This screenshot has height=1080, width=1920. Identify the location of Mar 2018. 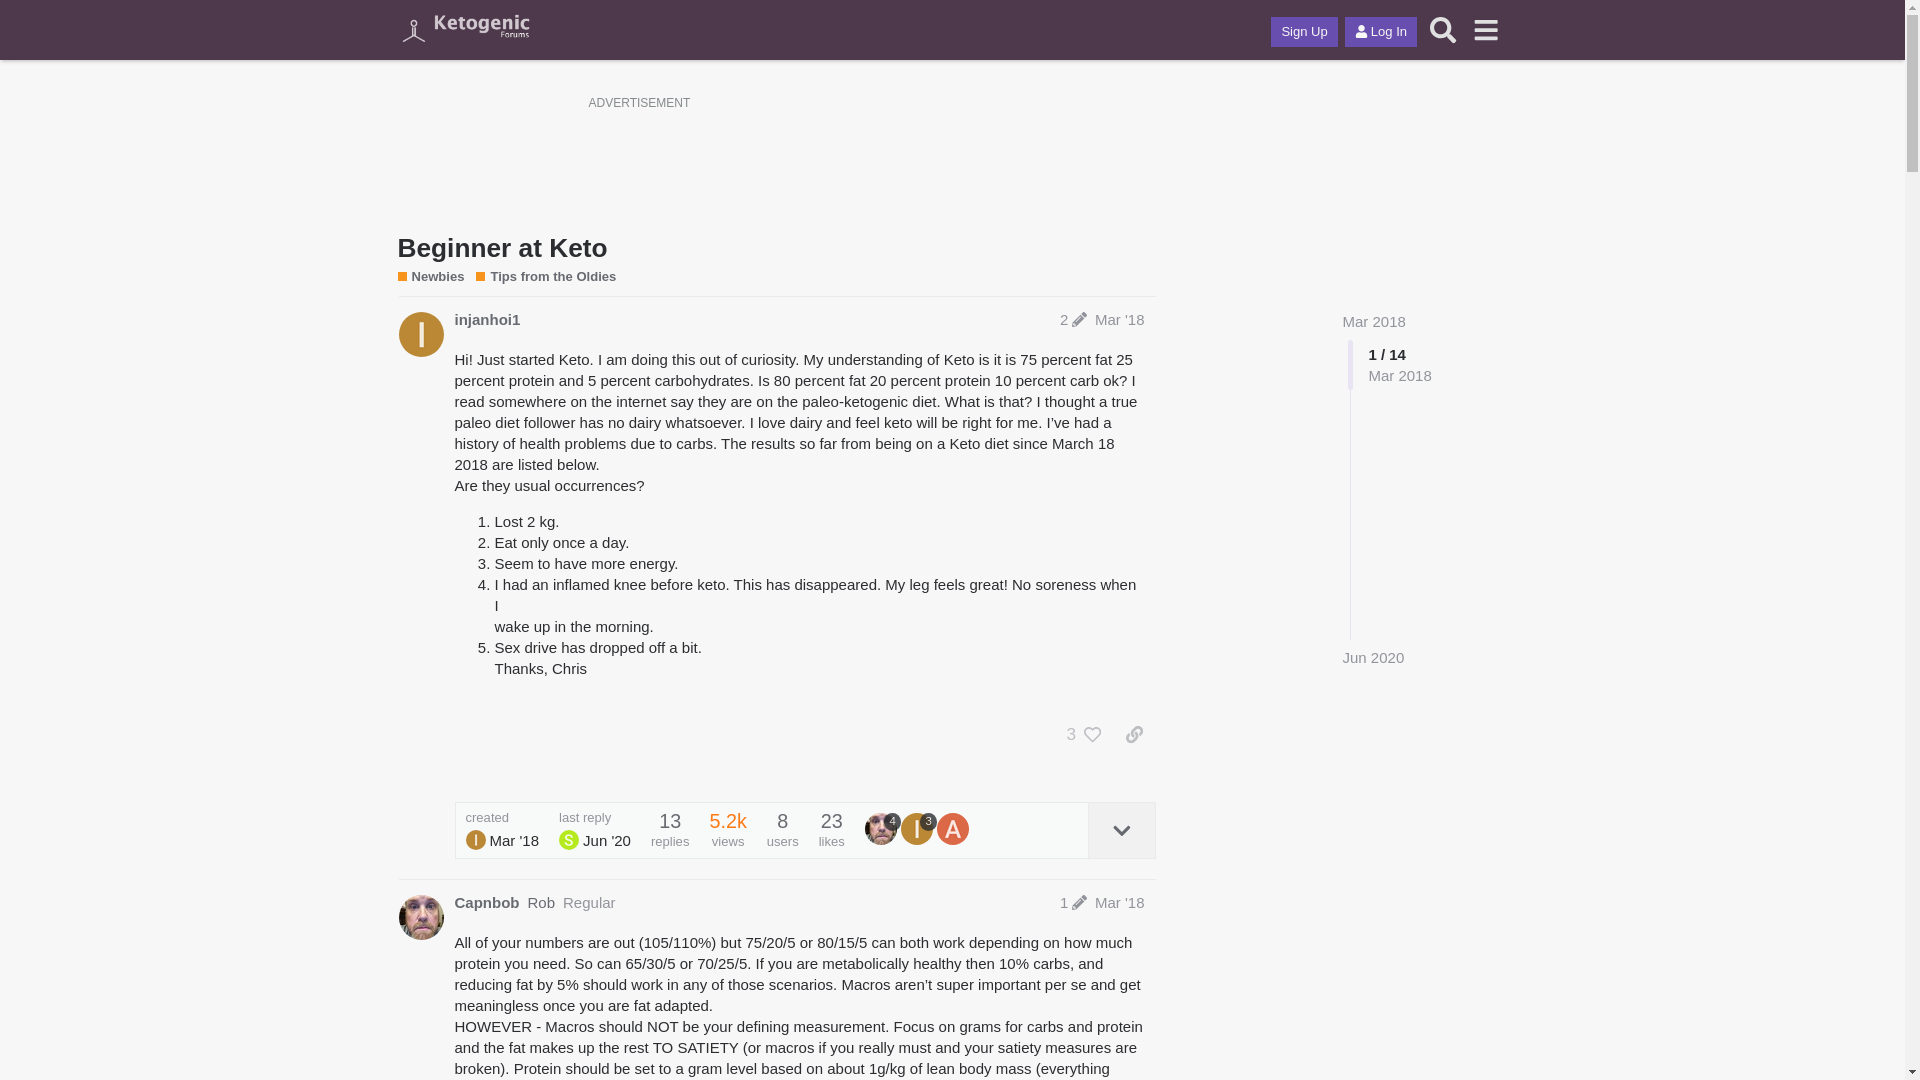
(1374, 322).